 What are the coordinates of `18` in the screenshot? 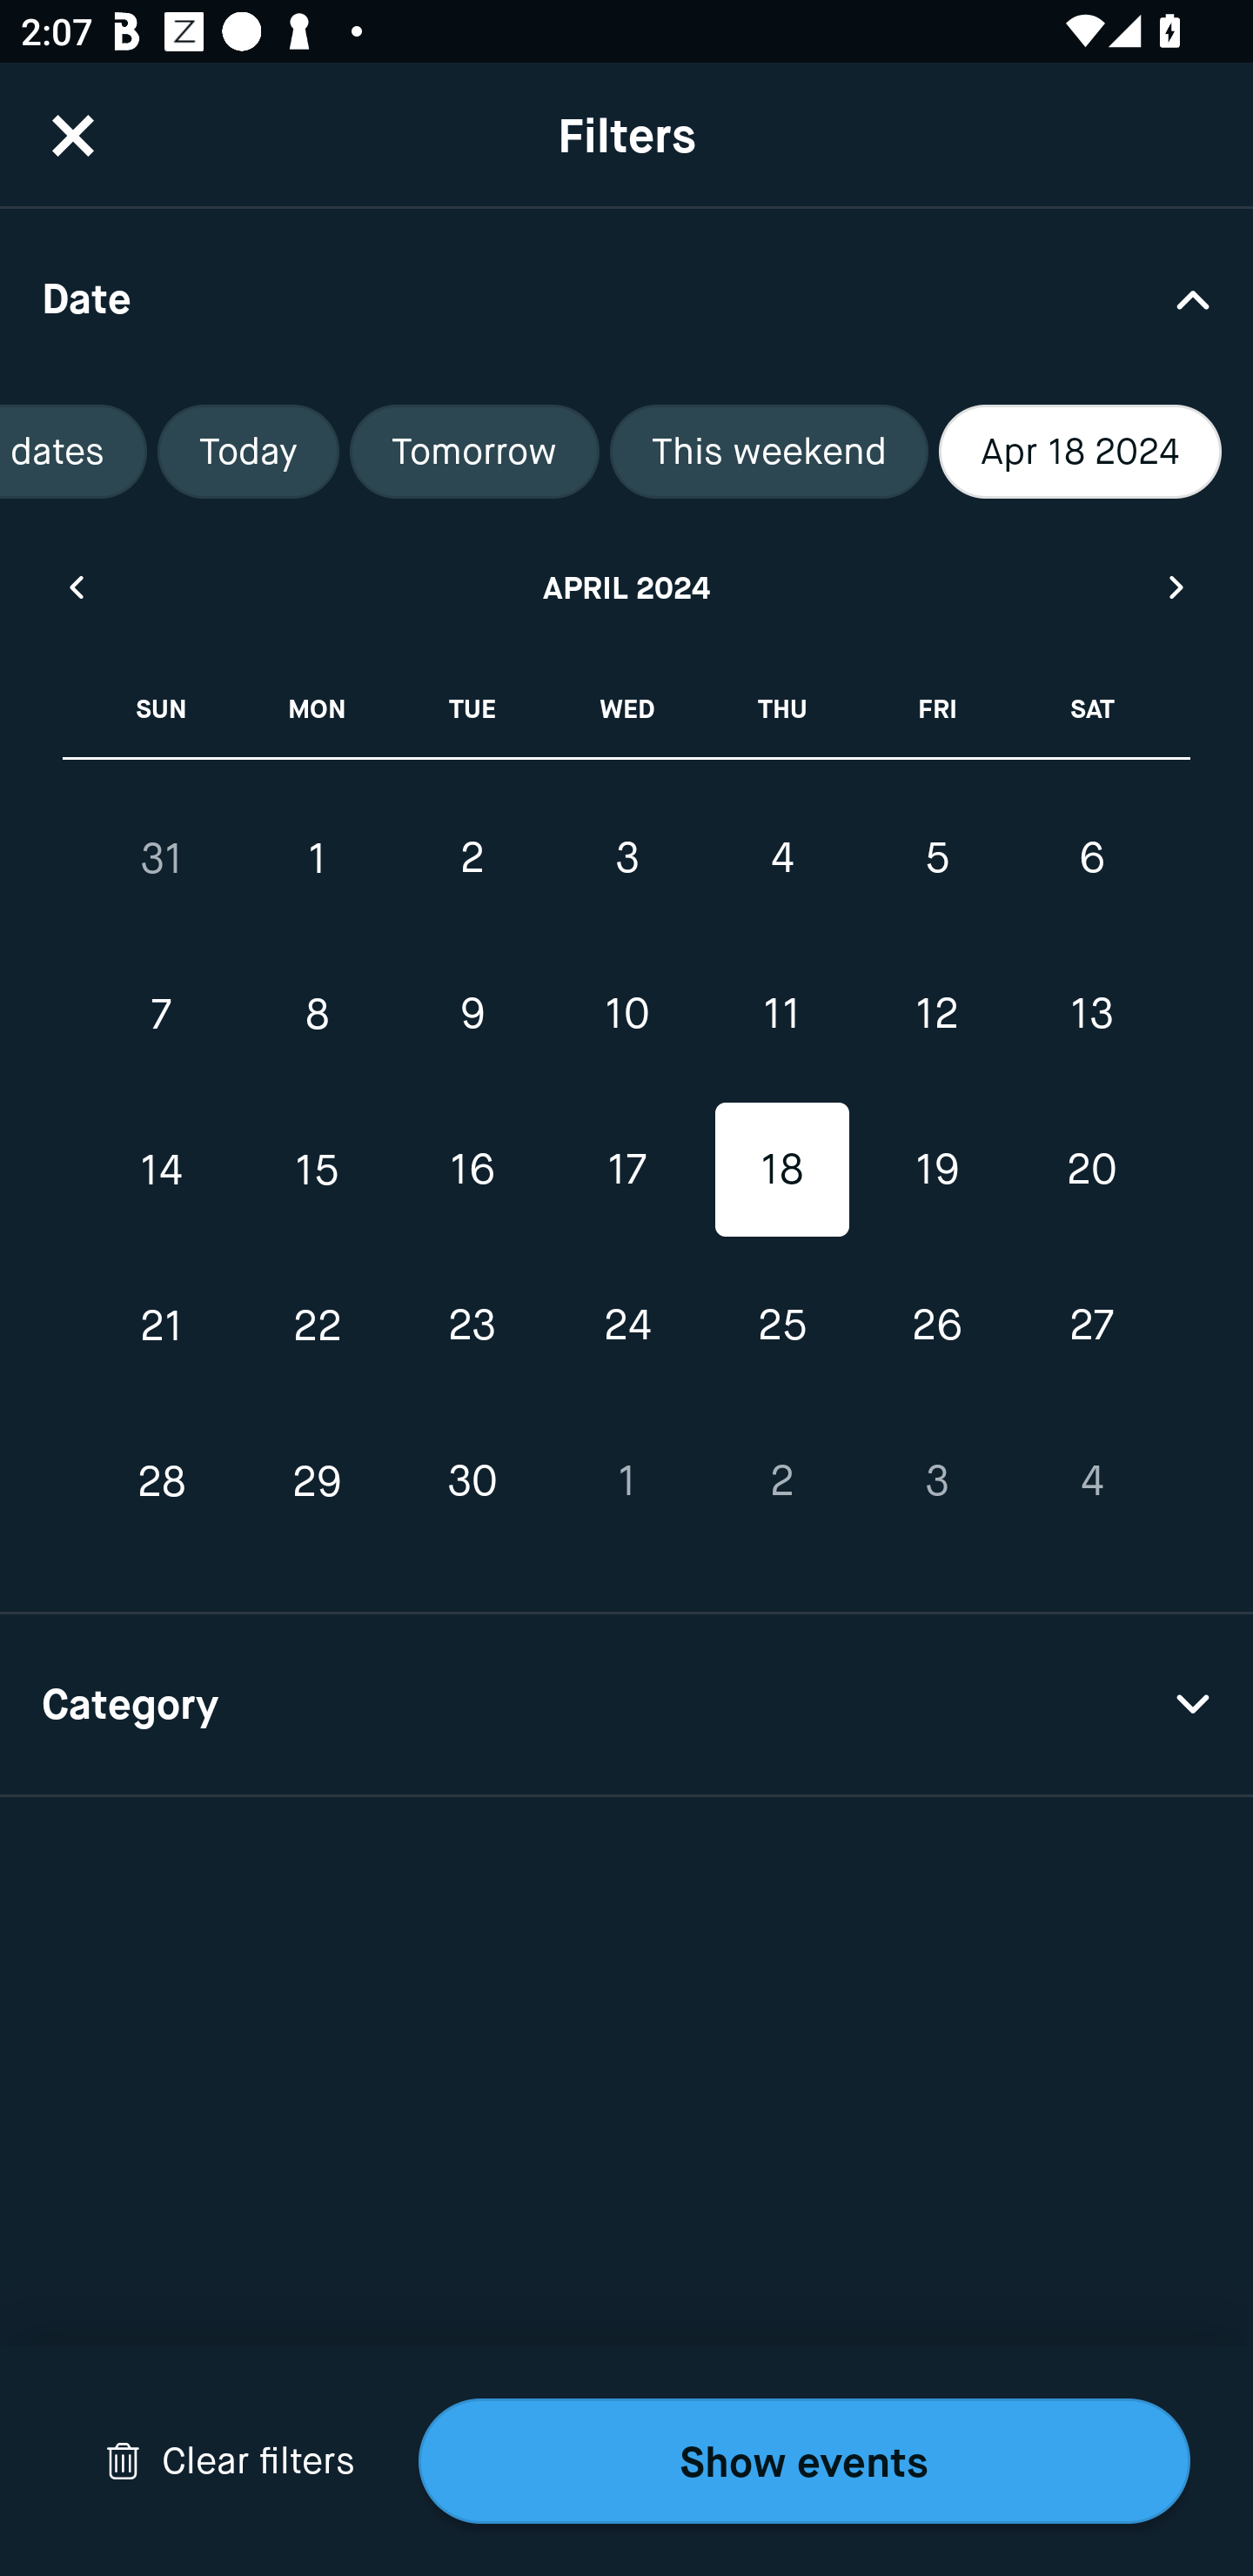 It's located at (781, 1170).